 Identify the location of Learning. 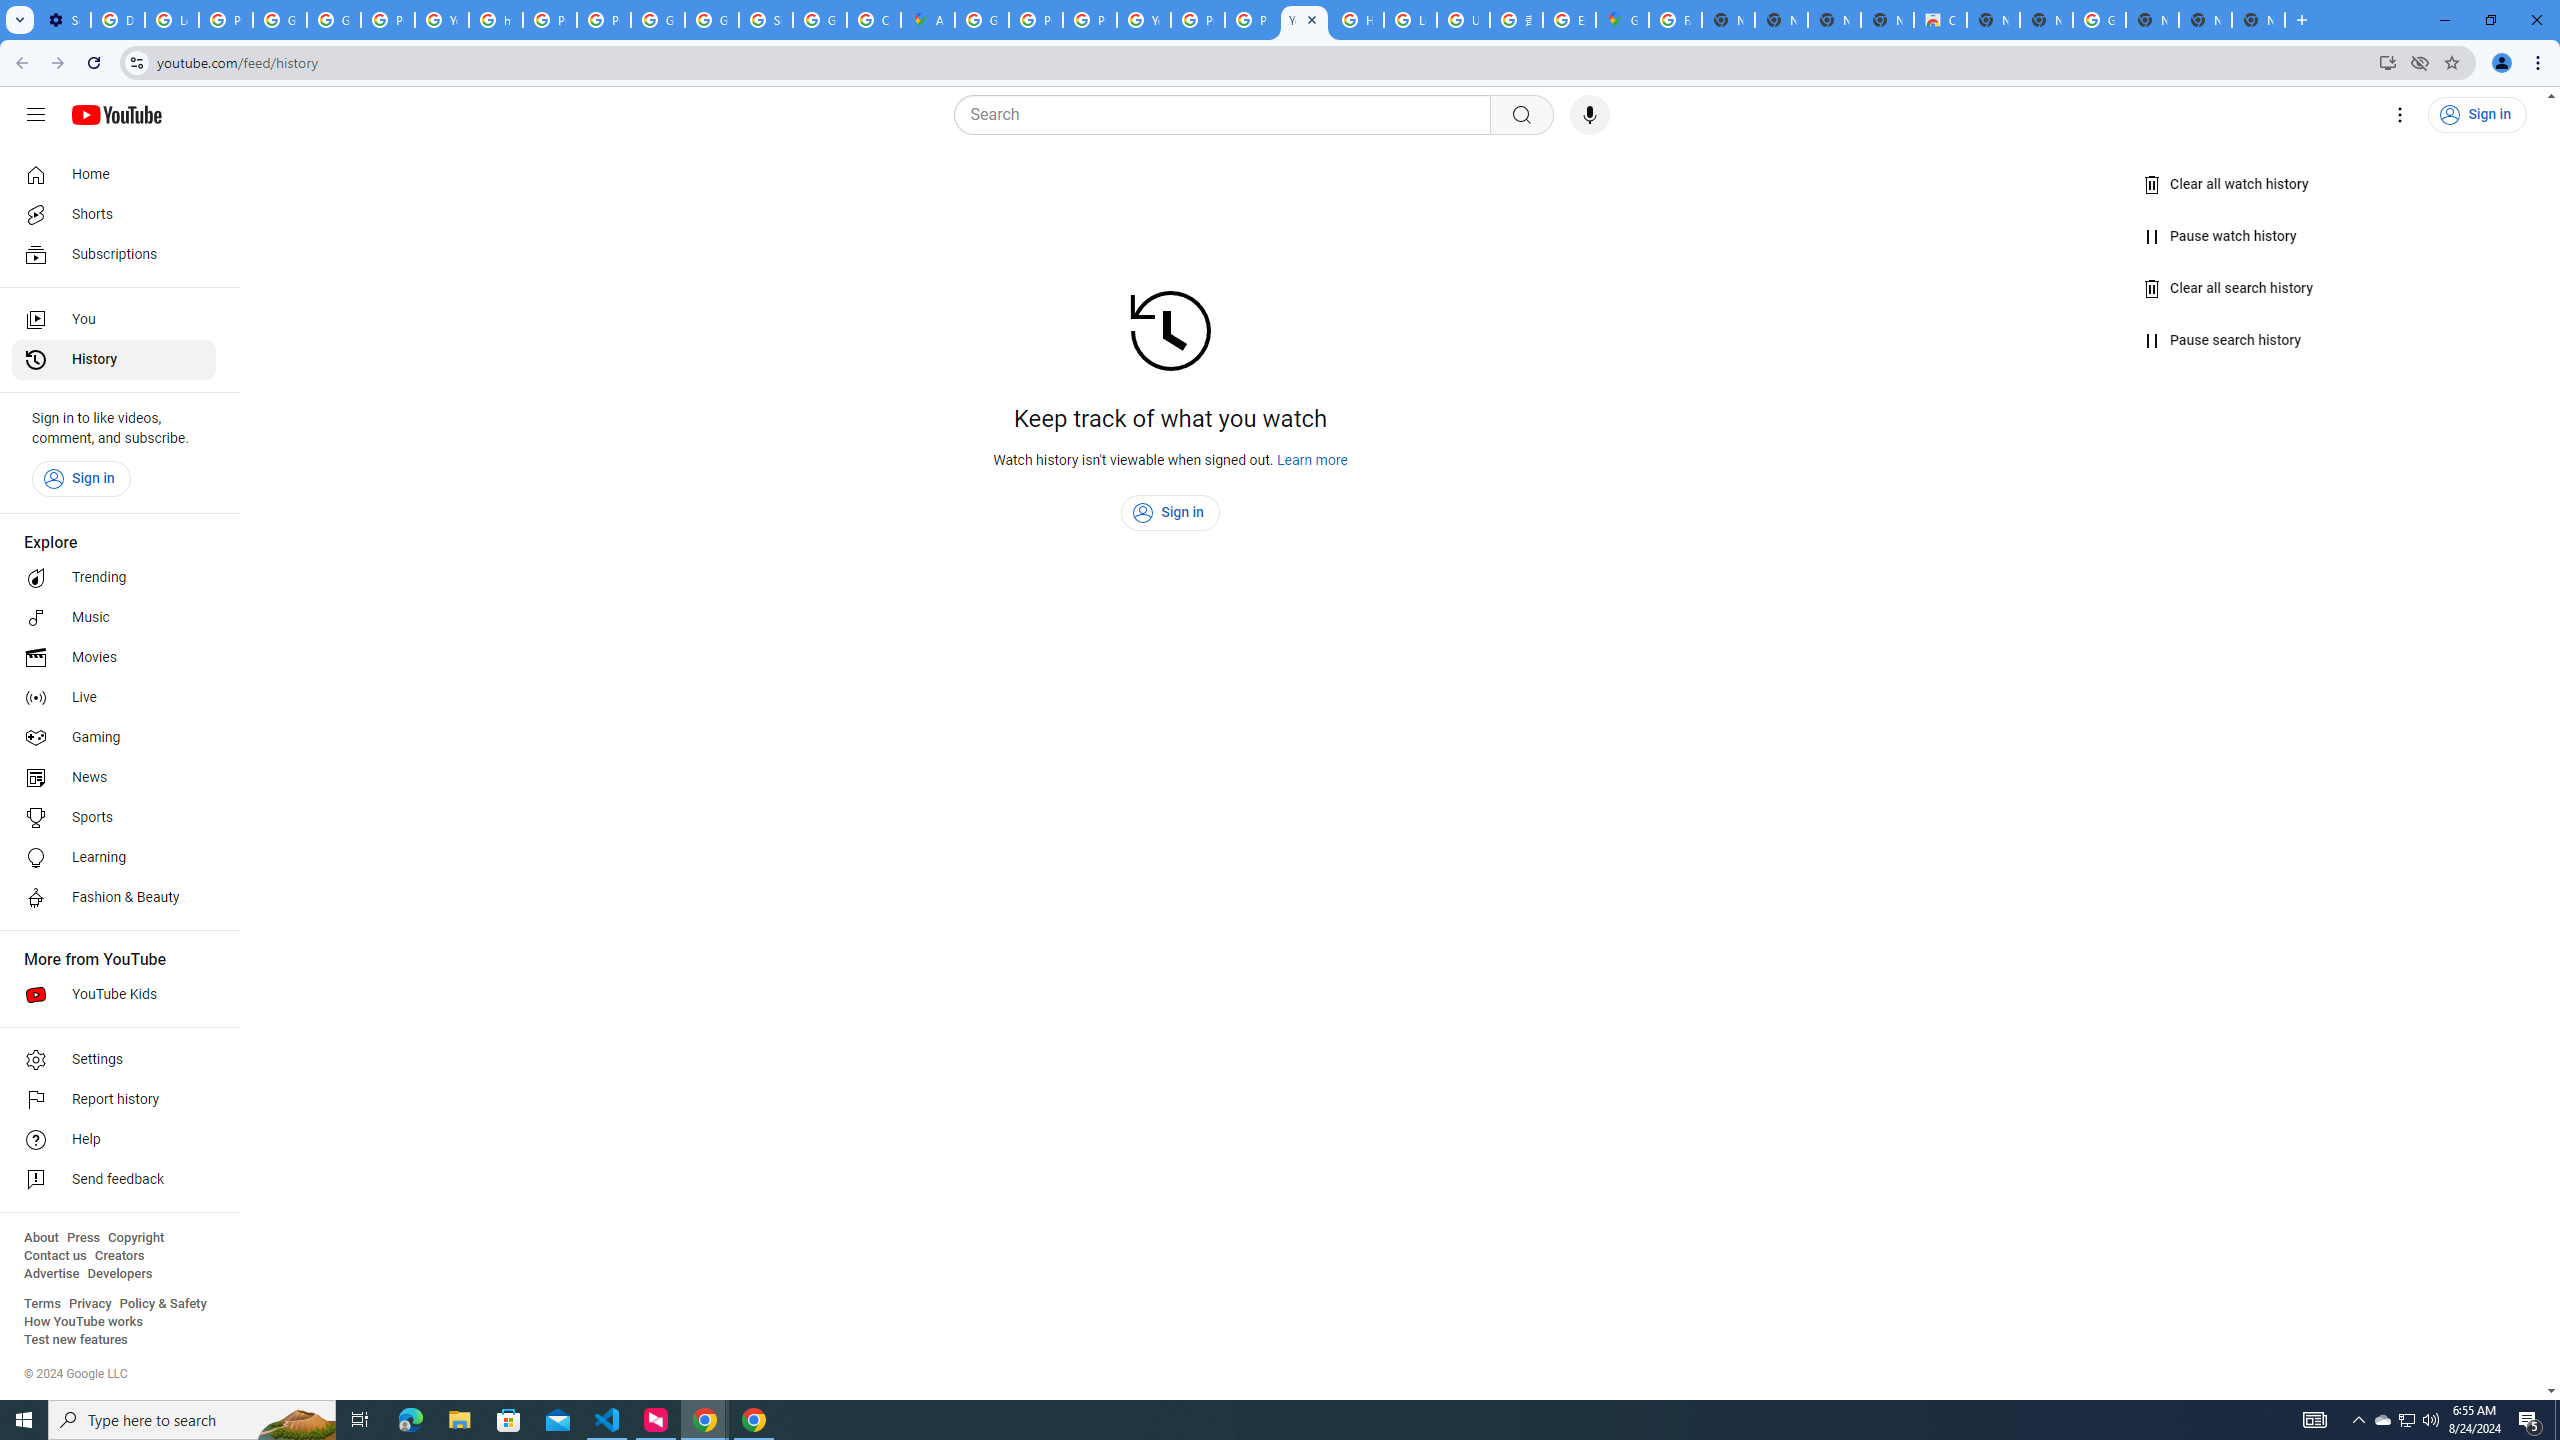
(114, 858).